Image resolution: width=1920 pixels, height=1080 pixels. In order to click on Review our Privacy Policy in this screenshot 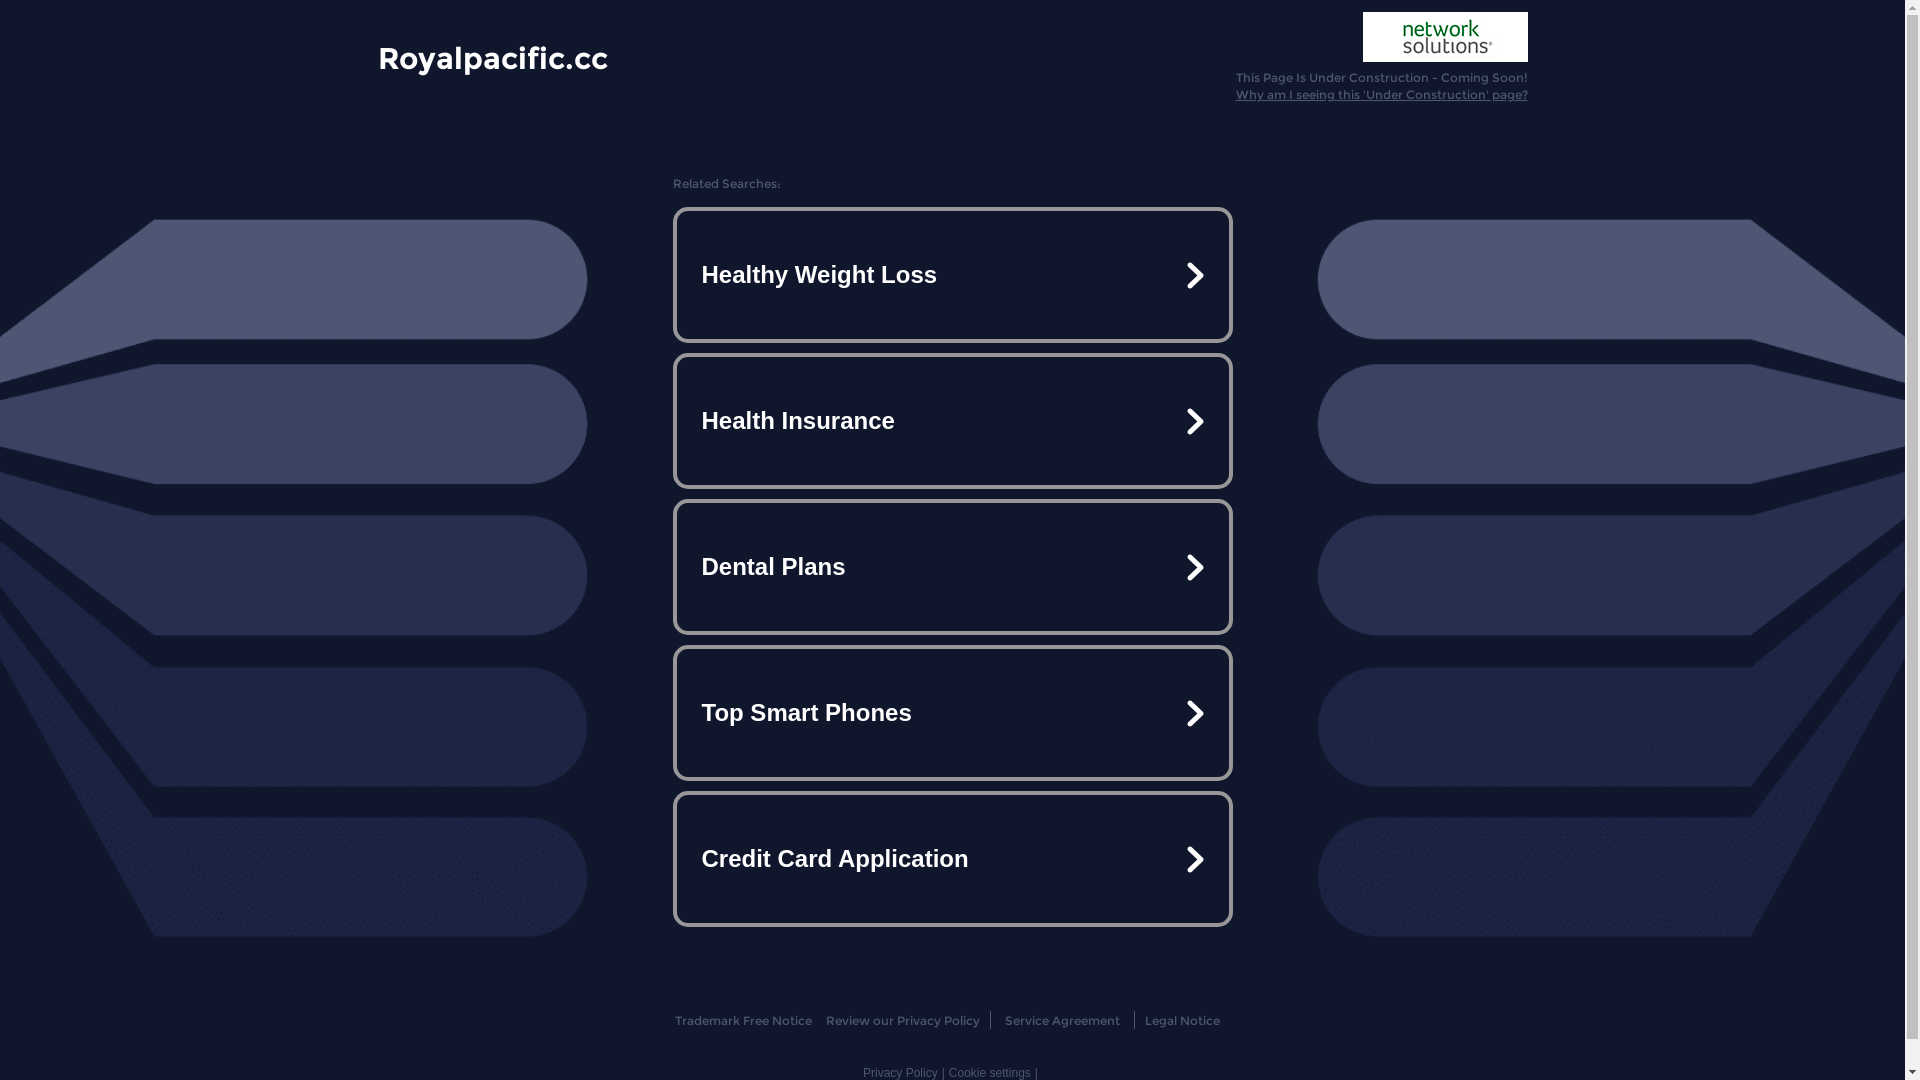, I will do `click(902, 1020)`.